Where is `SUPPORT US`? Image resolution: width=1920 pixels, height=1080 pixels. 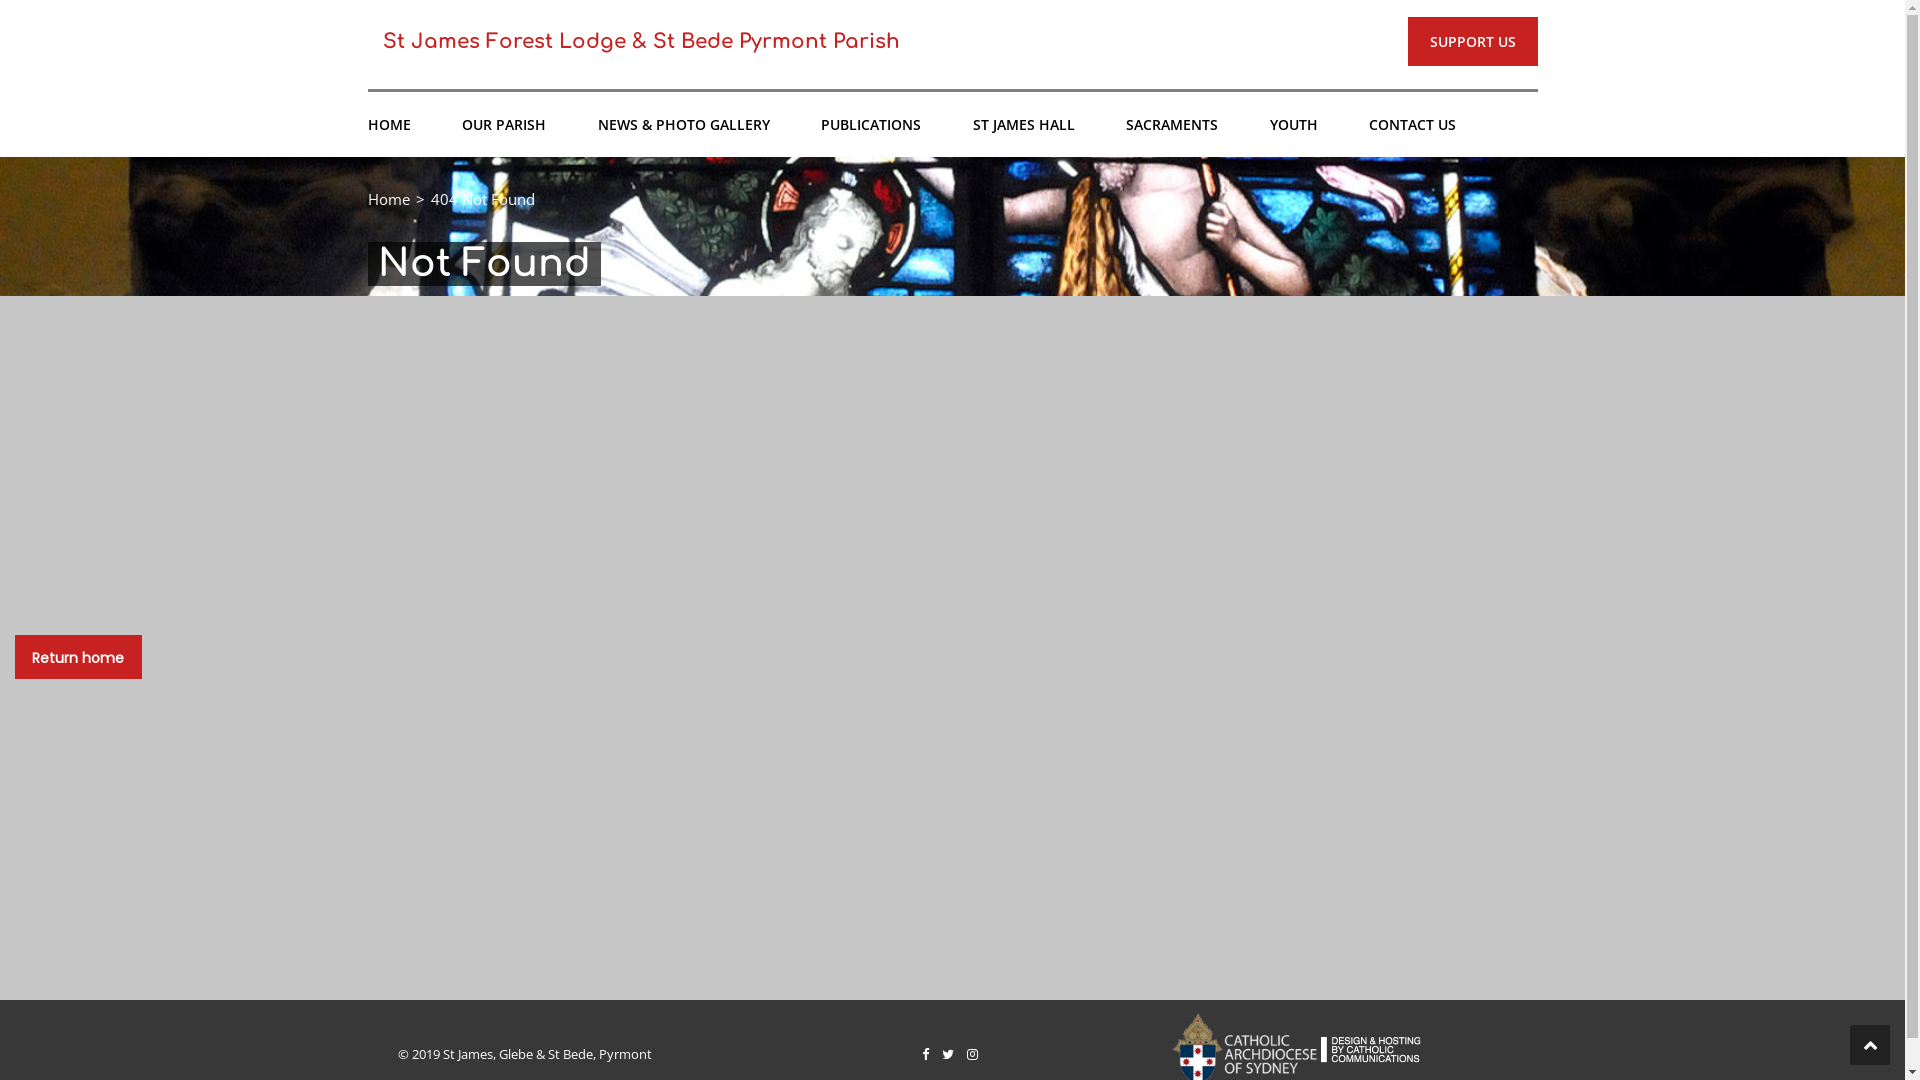
SUPPORT US is located at coordinates (1473, 42).